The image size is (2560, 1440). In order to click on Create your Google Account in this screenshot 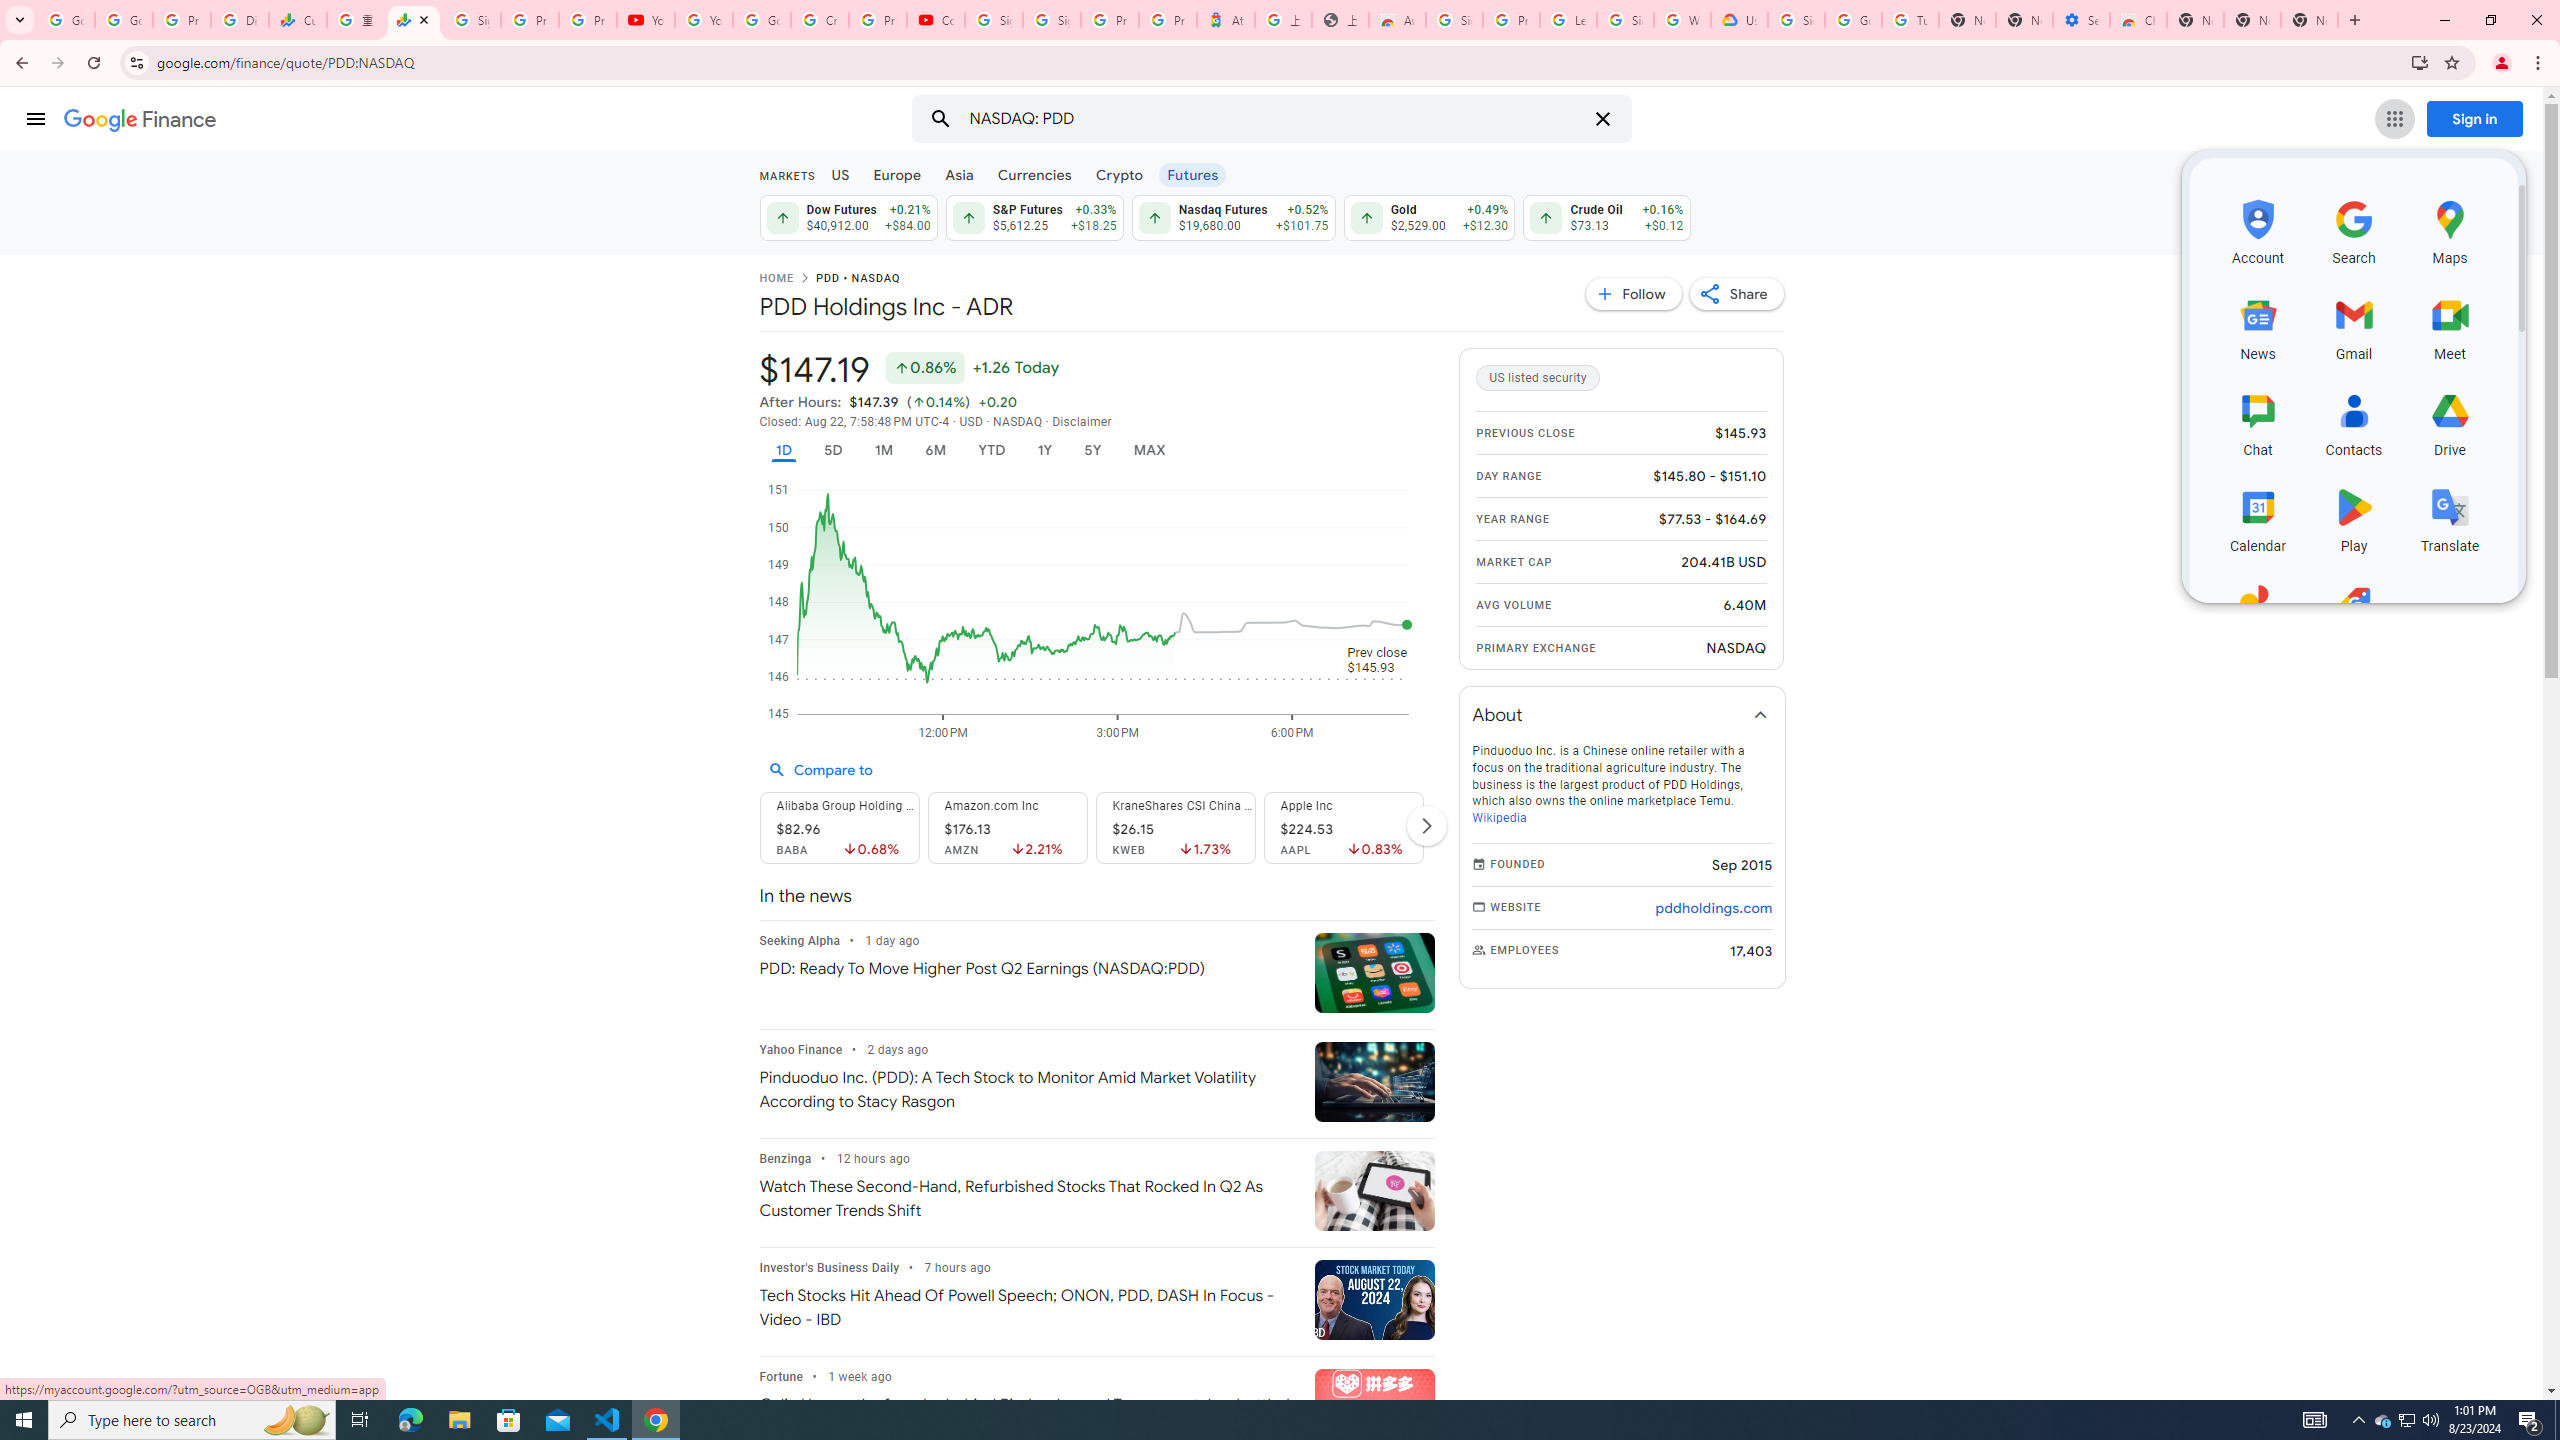, I will do `click(818, 20)`.